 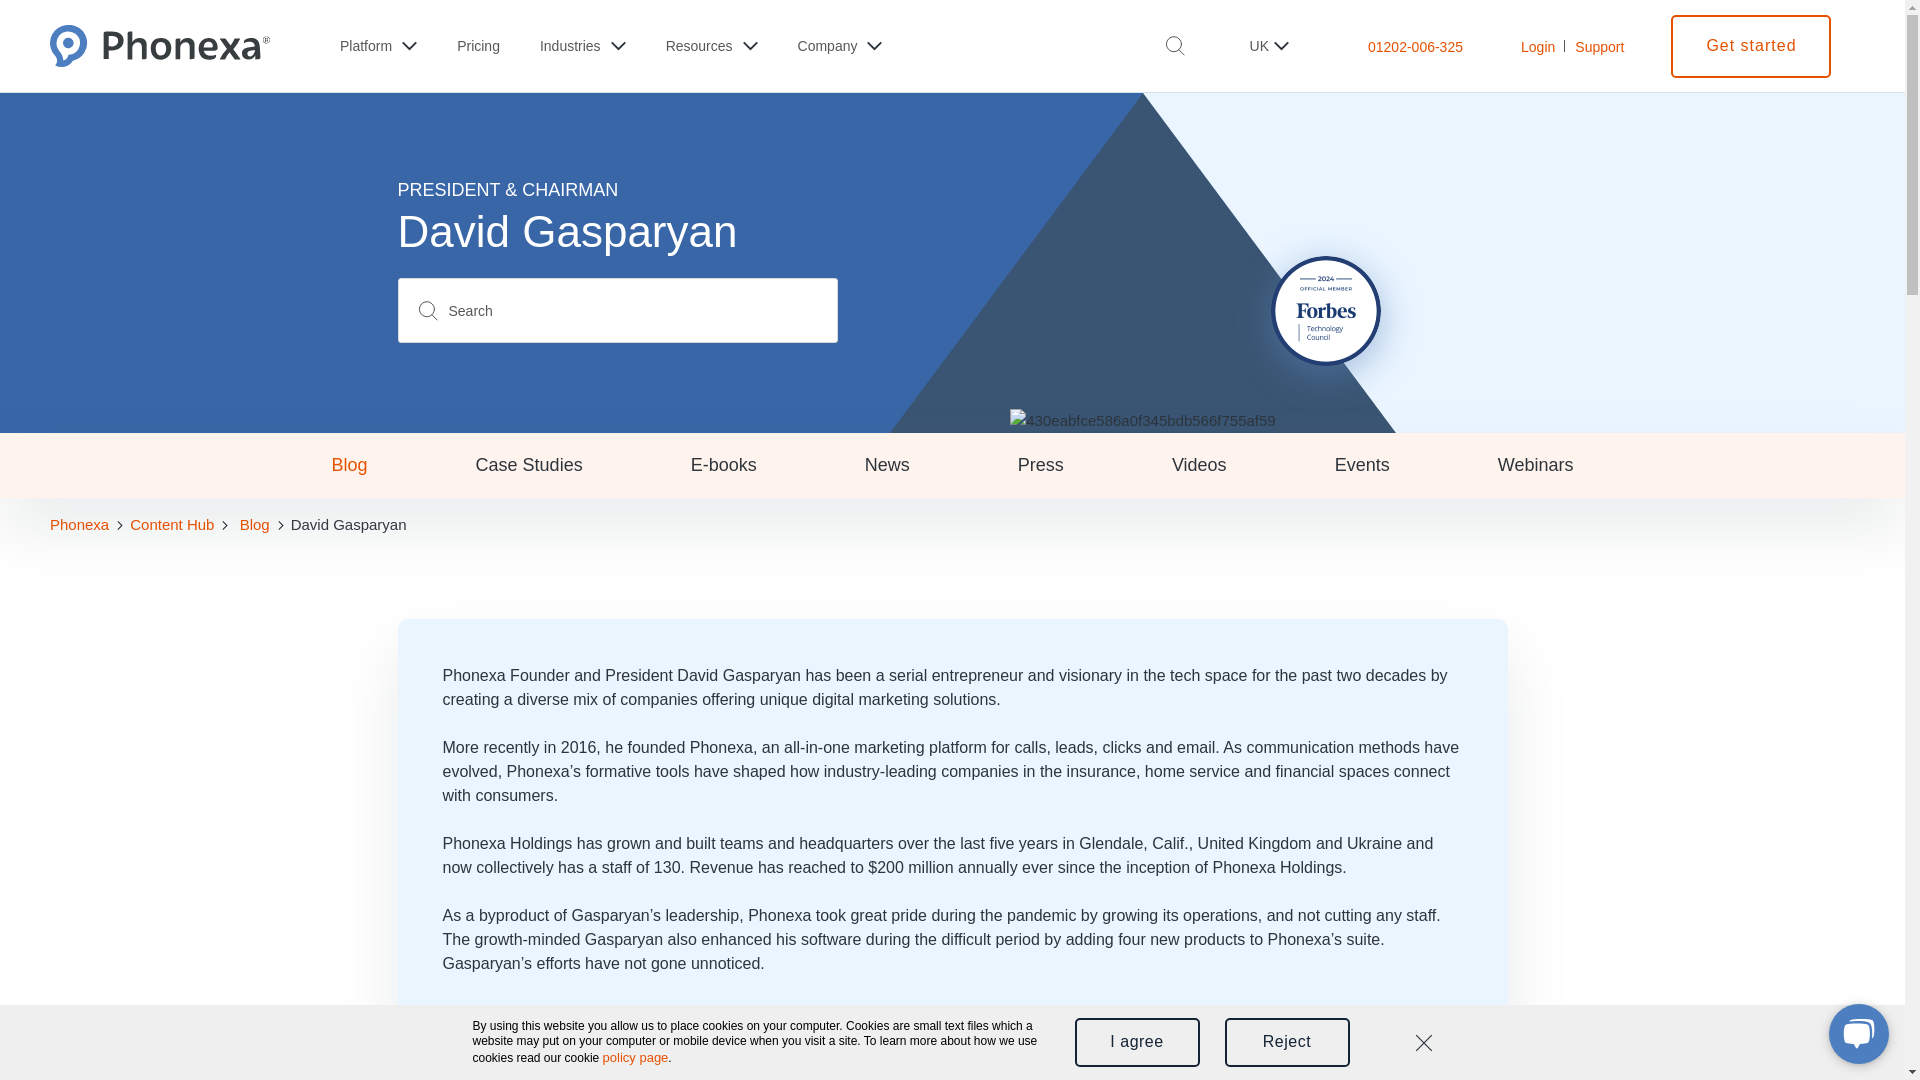 I want to click on Resources, so click(x=712, y=46).